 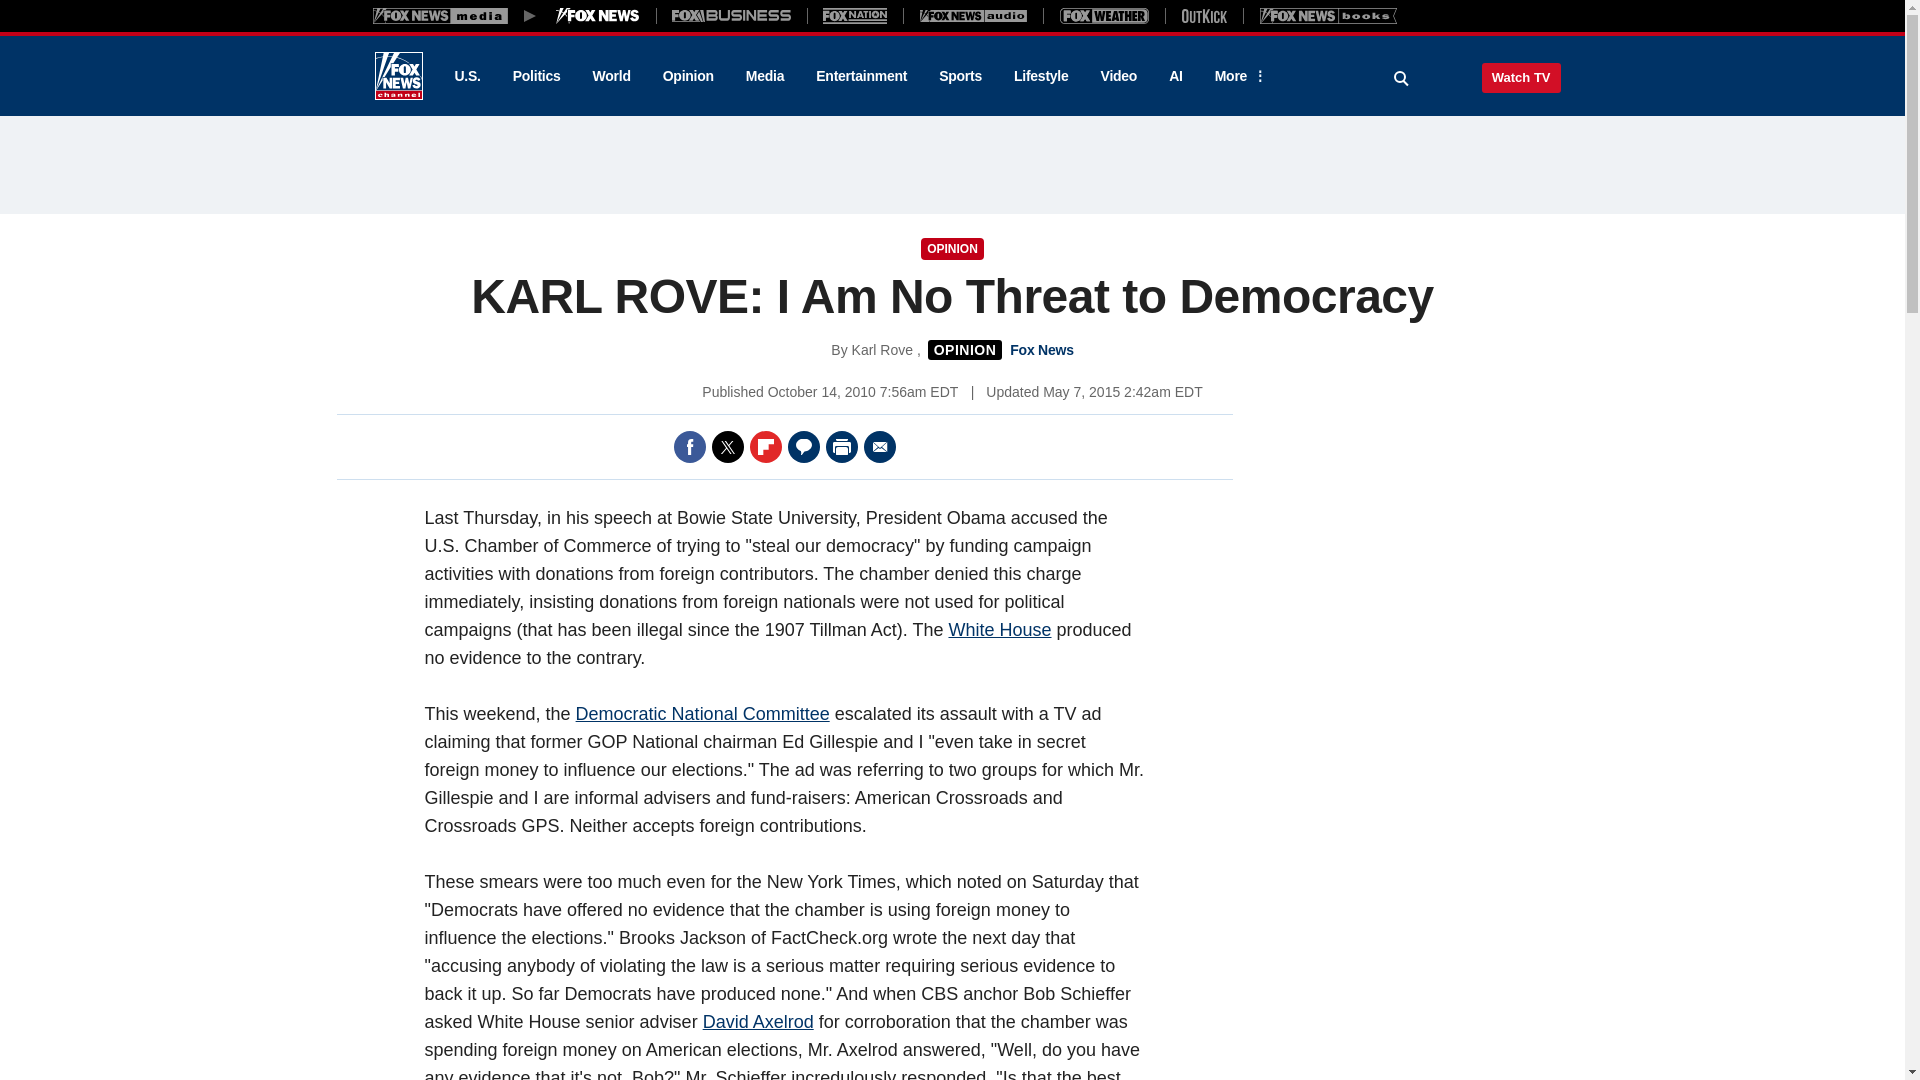 What do you see at coordinates (1118, 76) in the screenshot?
I see `Video` at bounding box center [1118, 76].